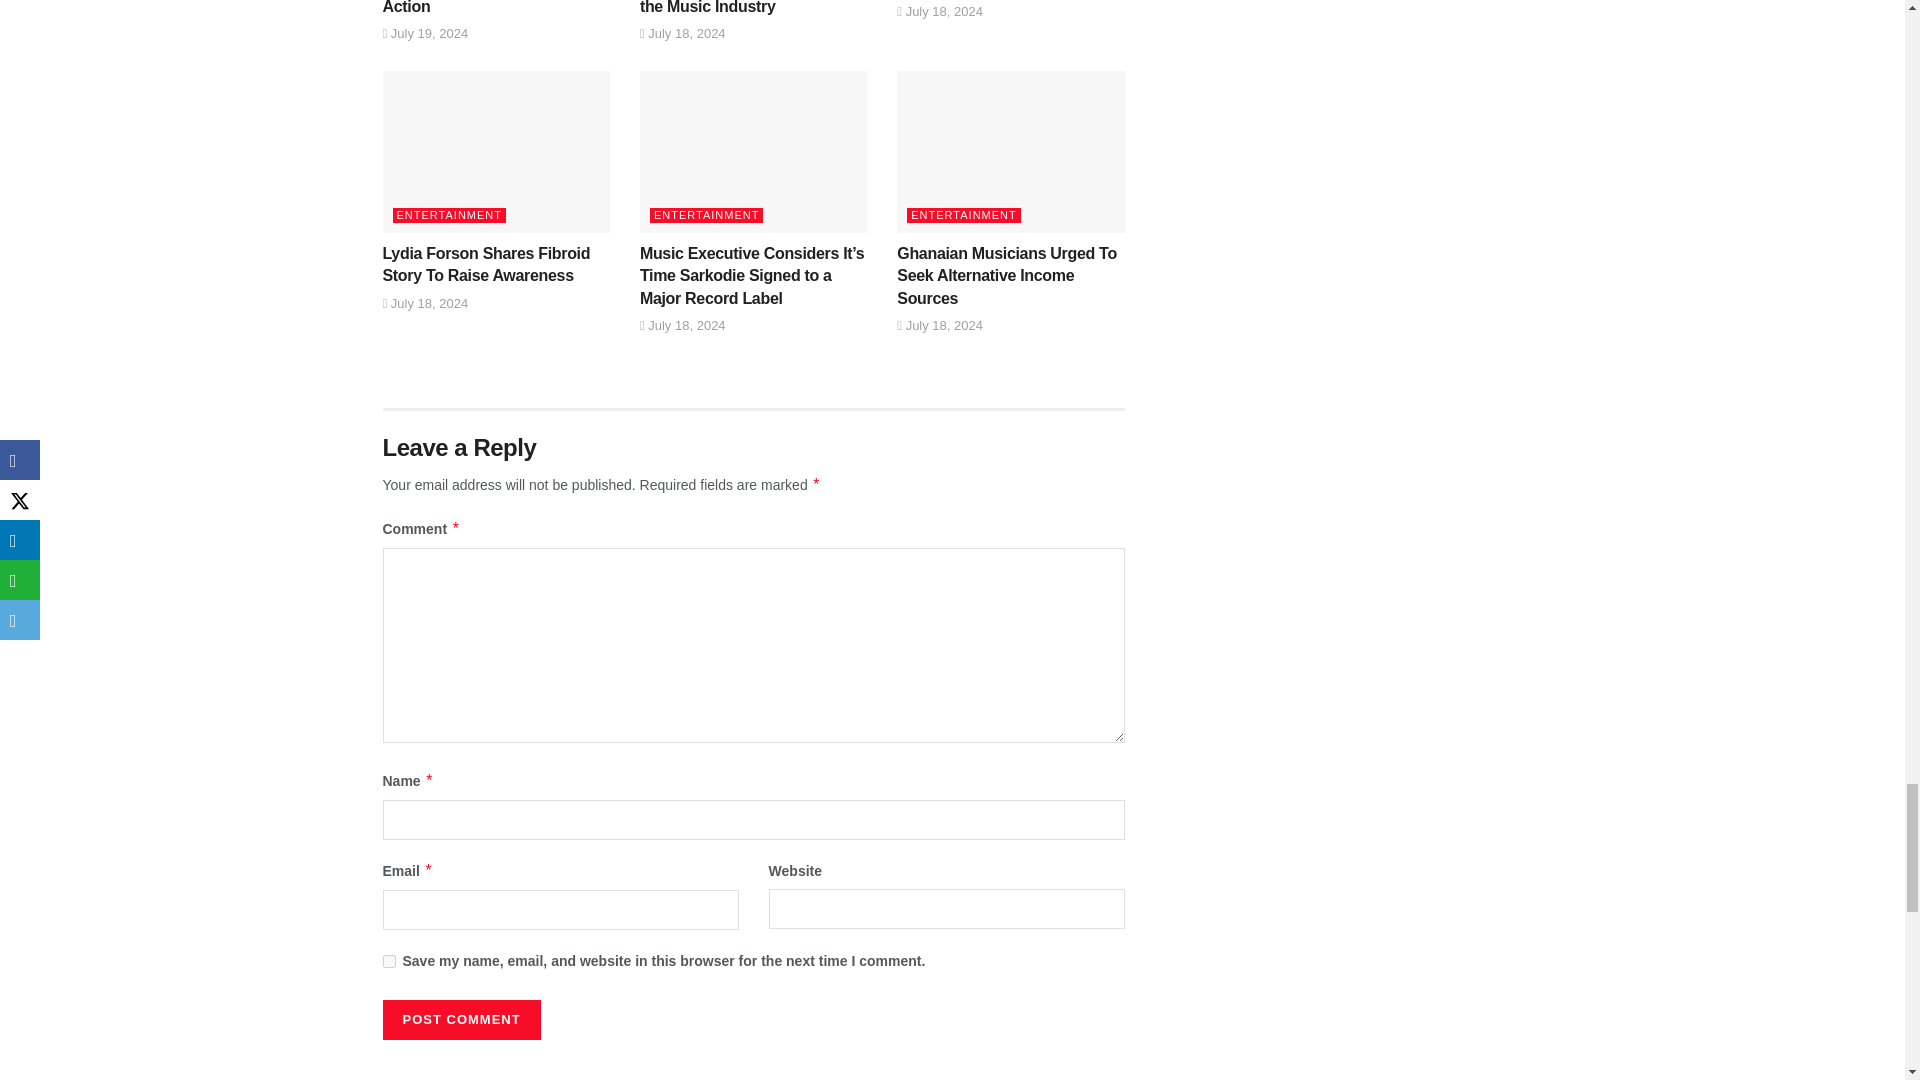 The height and width of the screenshot is (1080, 1920). I want to click on yes, so click(388, 960).